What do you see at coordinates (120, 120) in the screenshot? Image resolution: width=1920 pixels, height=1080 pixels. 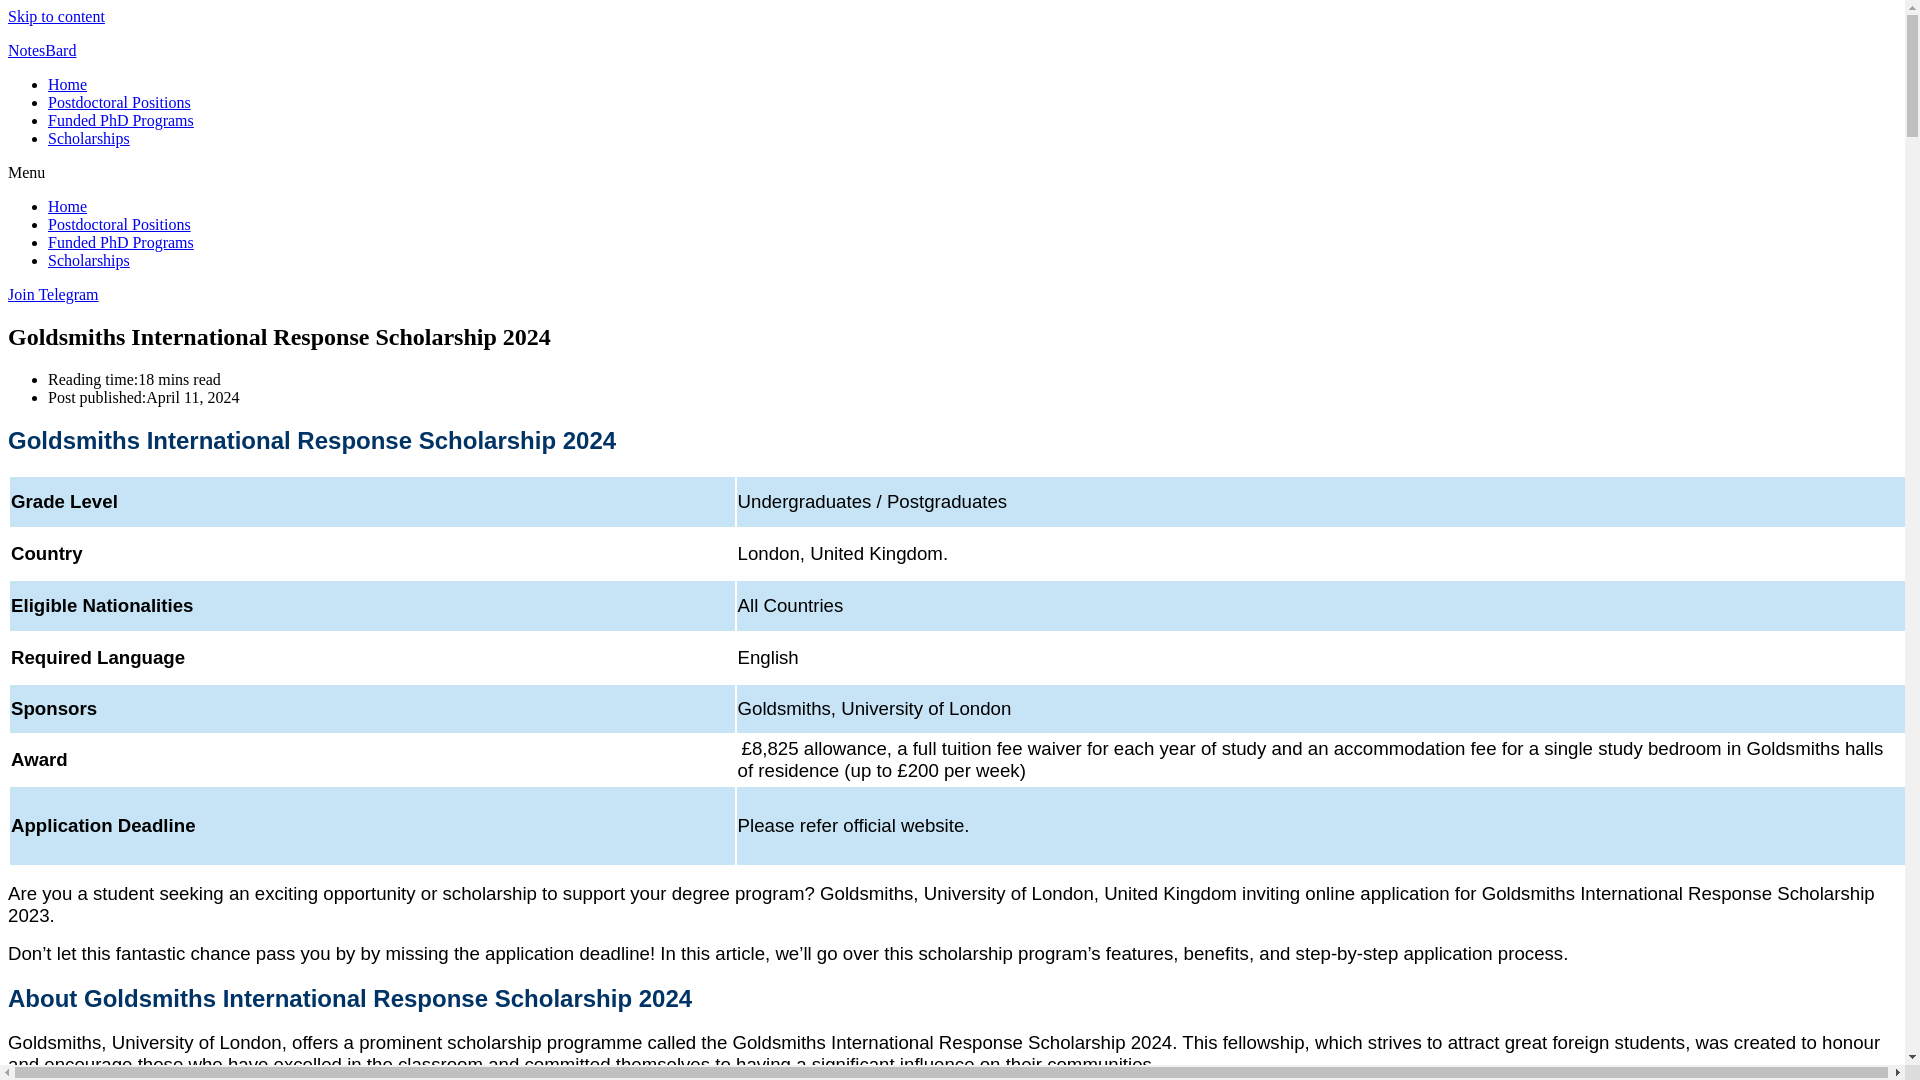 I see `Funded PhD Programs` at bounding box center [120, 120].